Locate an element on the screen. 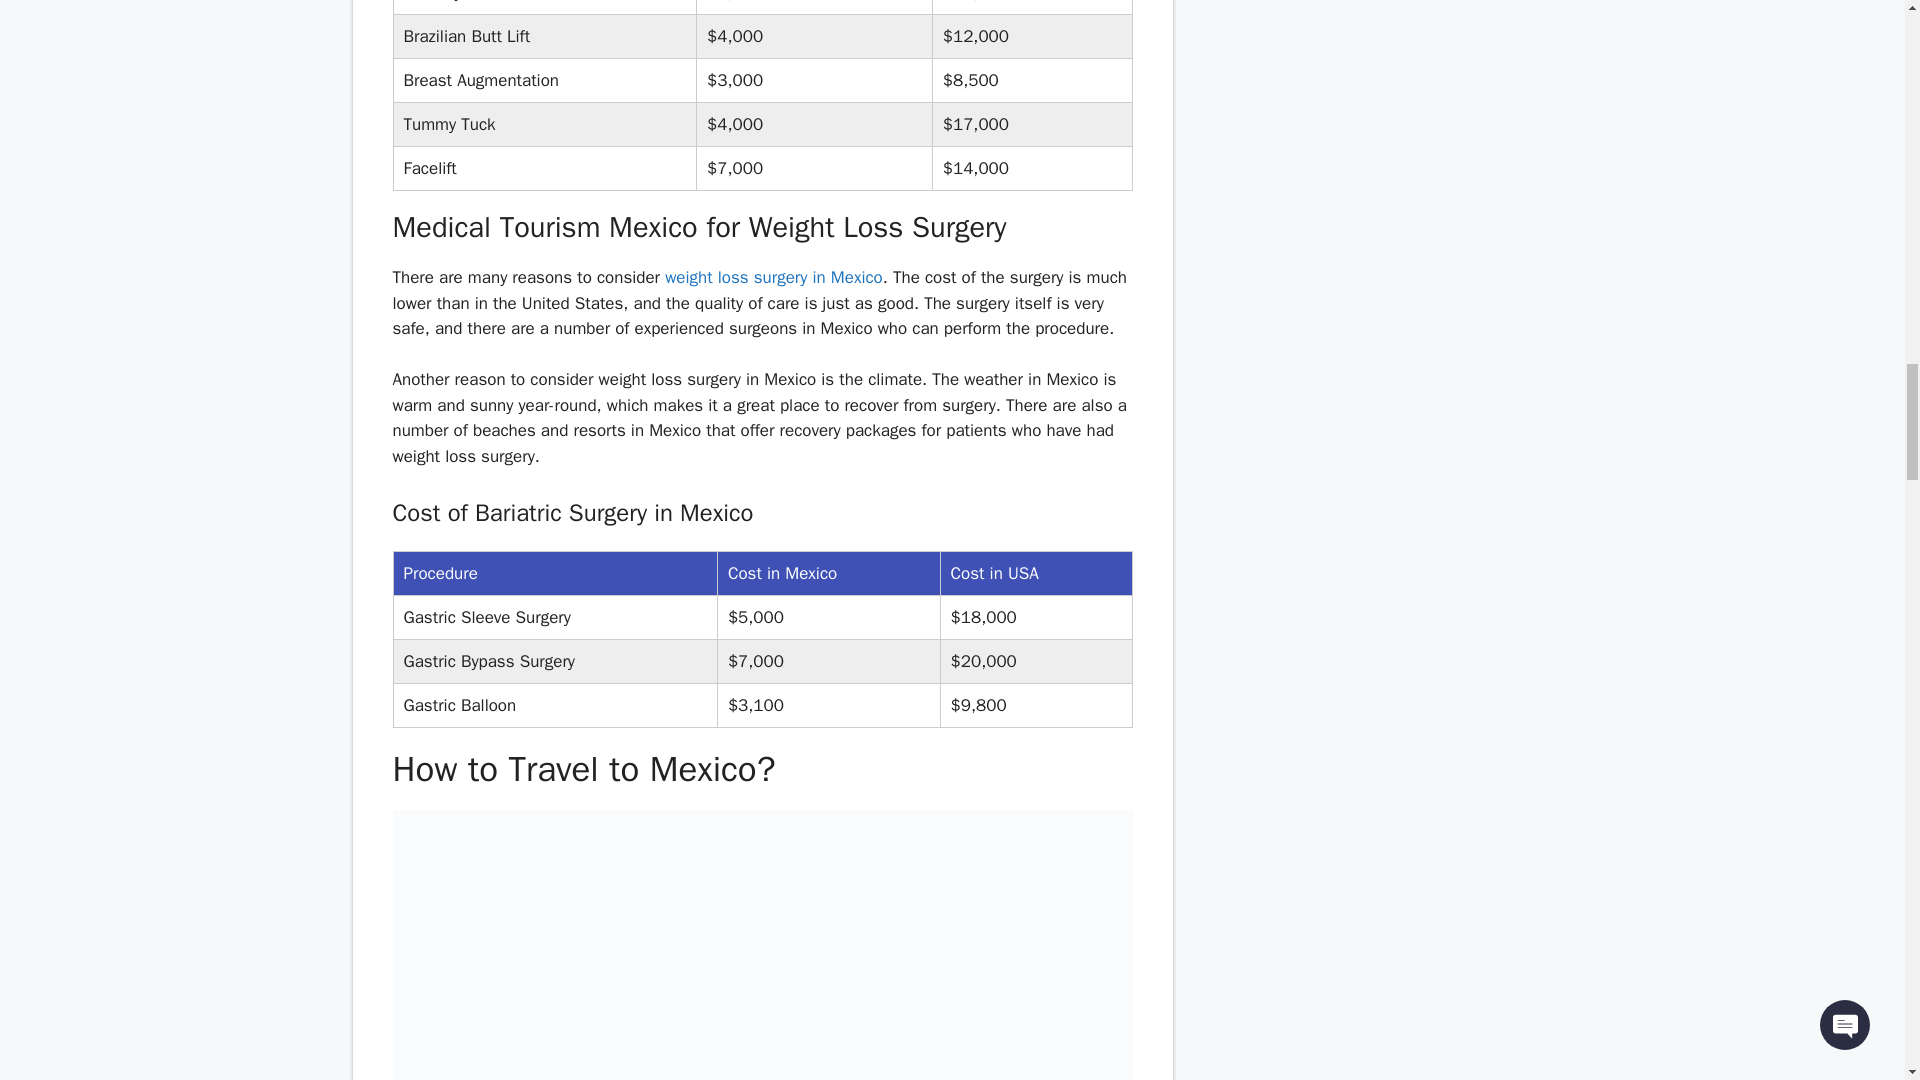 The image size is (1920, 1080). Traveling to Mexico is located at coordinates (762, 945).